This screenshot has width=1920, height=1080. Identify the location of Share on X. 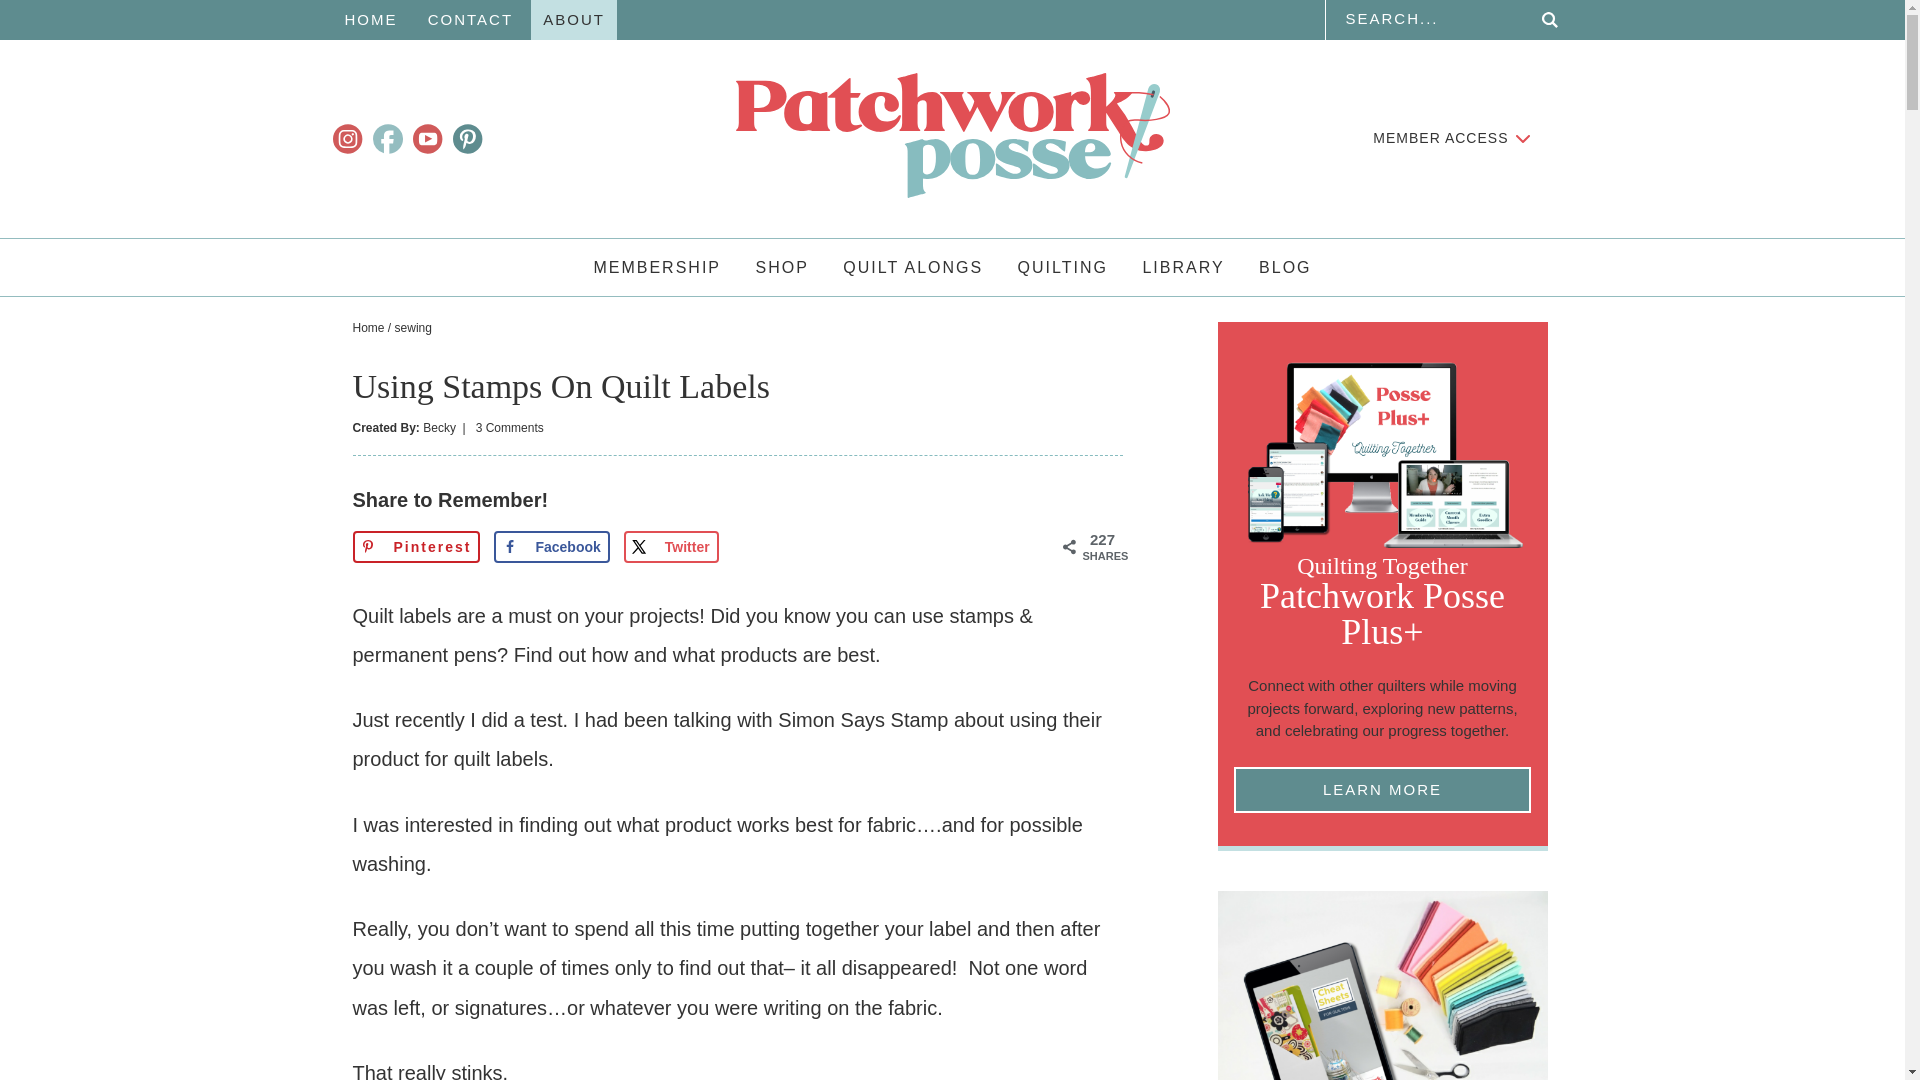
(671, 546).